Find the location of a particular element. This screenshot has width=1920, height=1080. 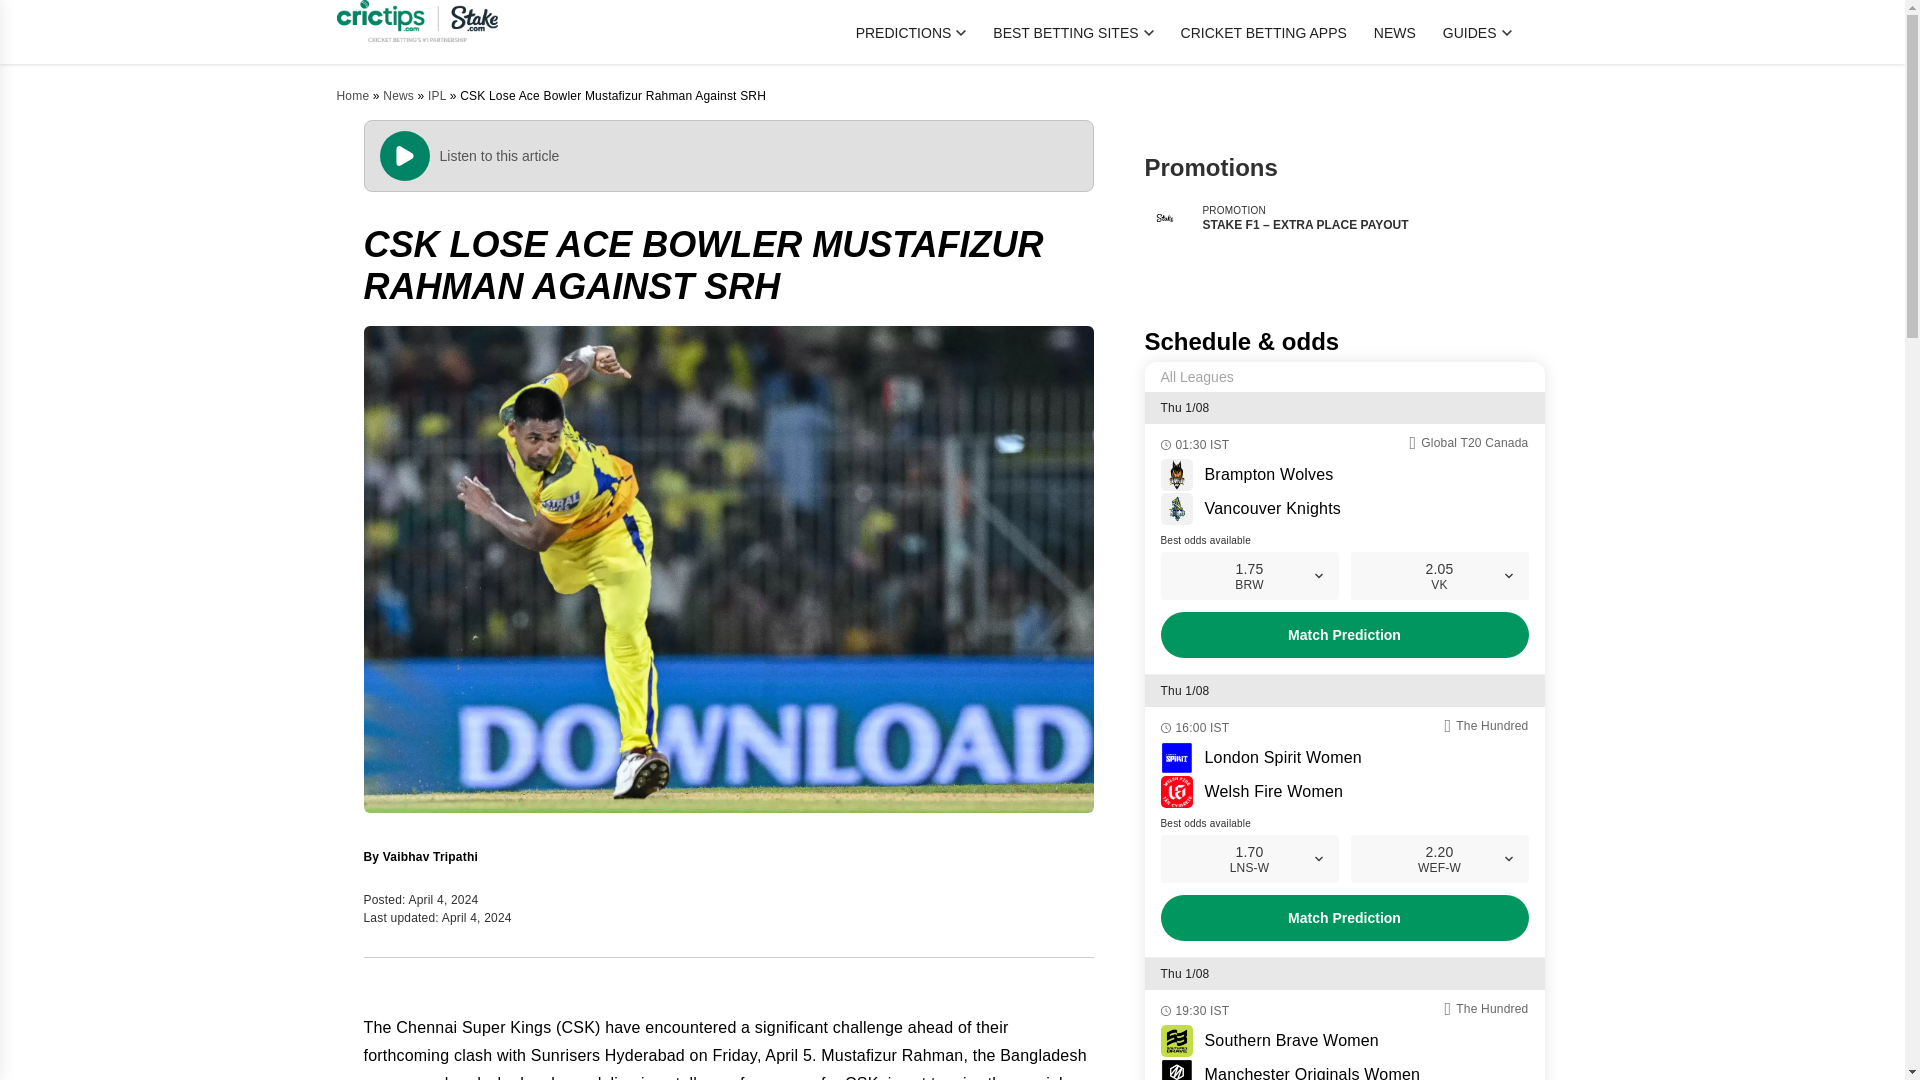

Play is located at coordinates (26, 10).